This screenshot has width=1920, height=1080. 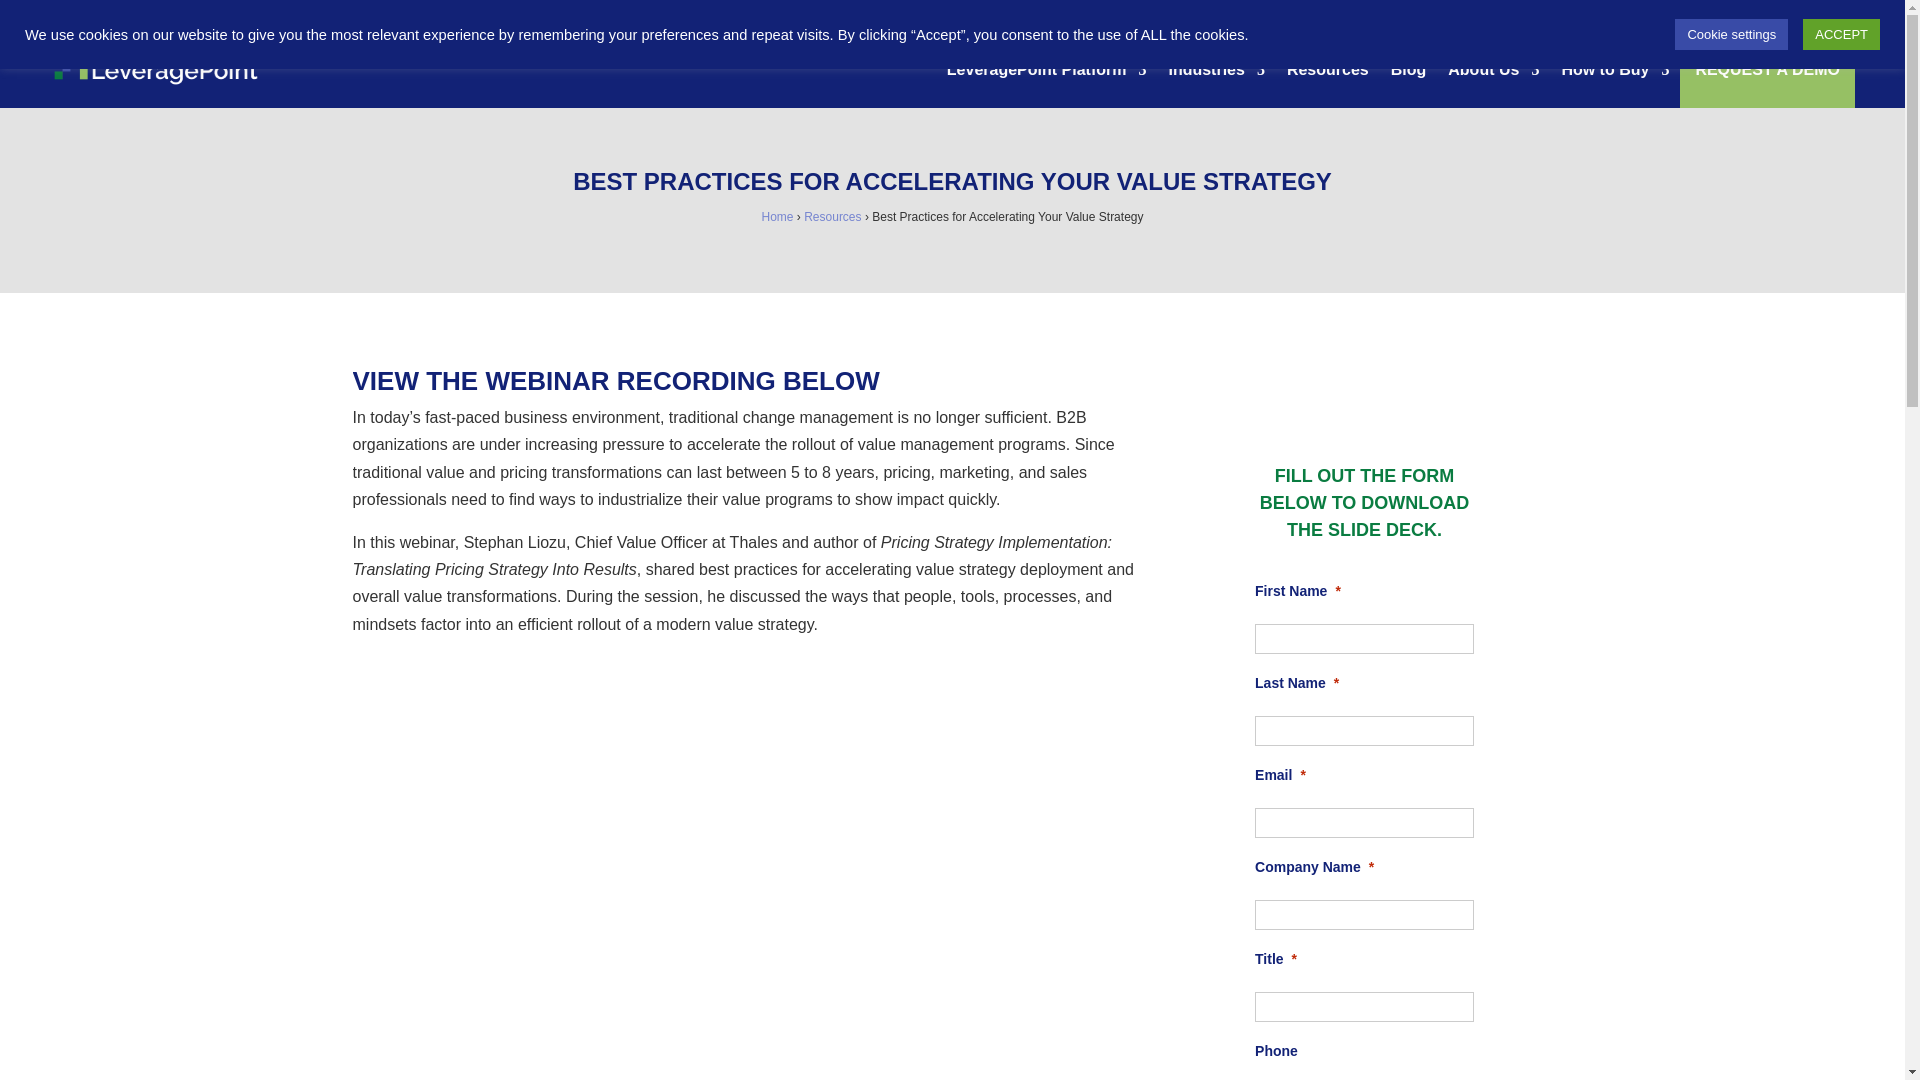 I want to click on 617-945-7075, so click(x=1673, y=14).